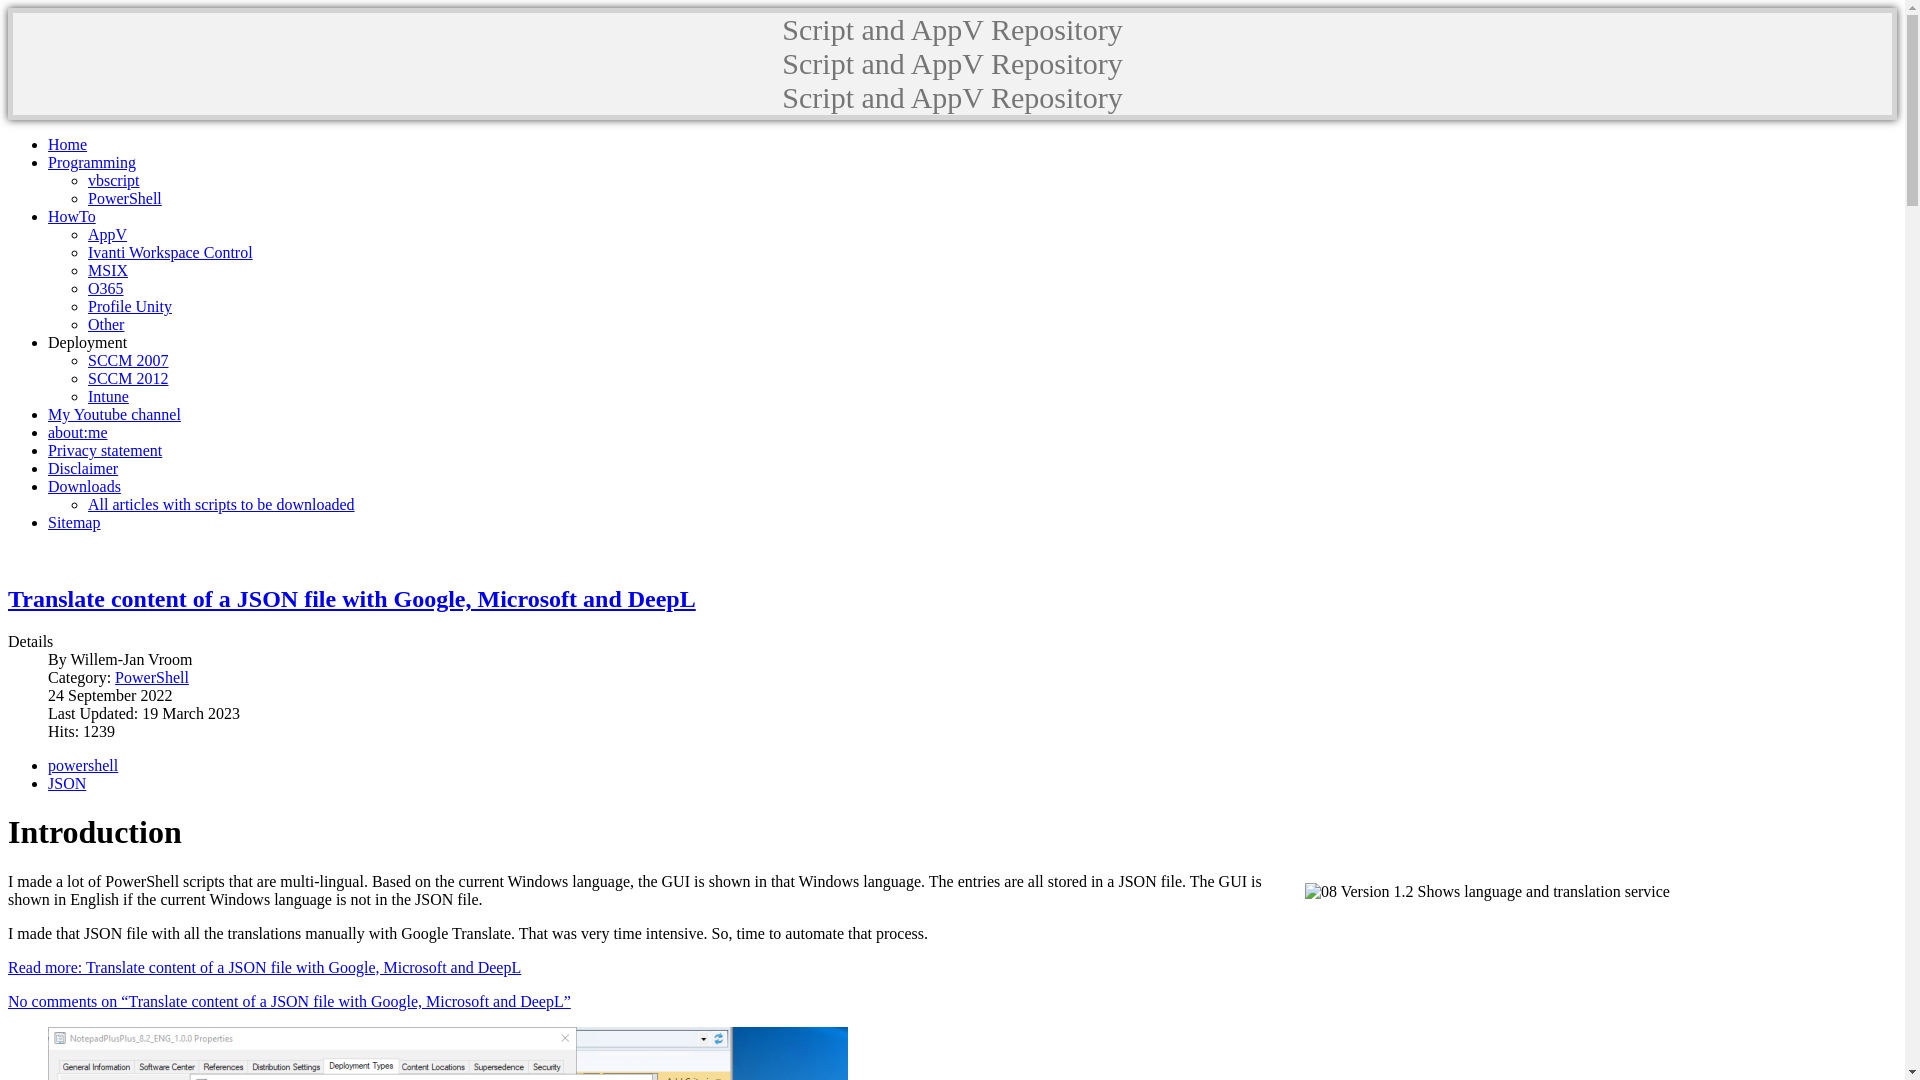  What do you see at coordinates (72, 216) in the screenshot?
I see `HowTo` at bounding box center [72, 216].